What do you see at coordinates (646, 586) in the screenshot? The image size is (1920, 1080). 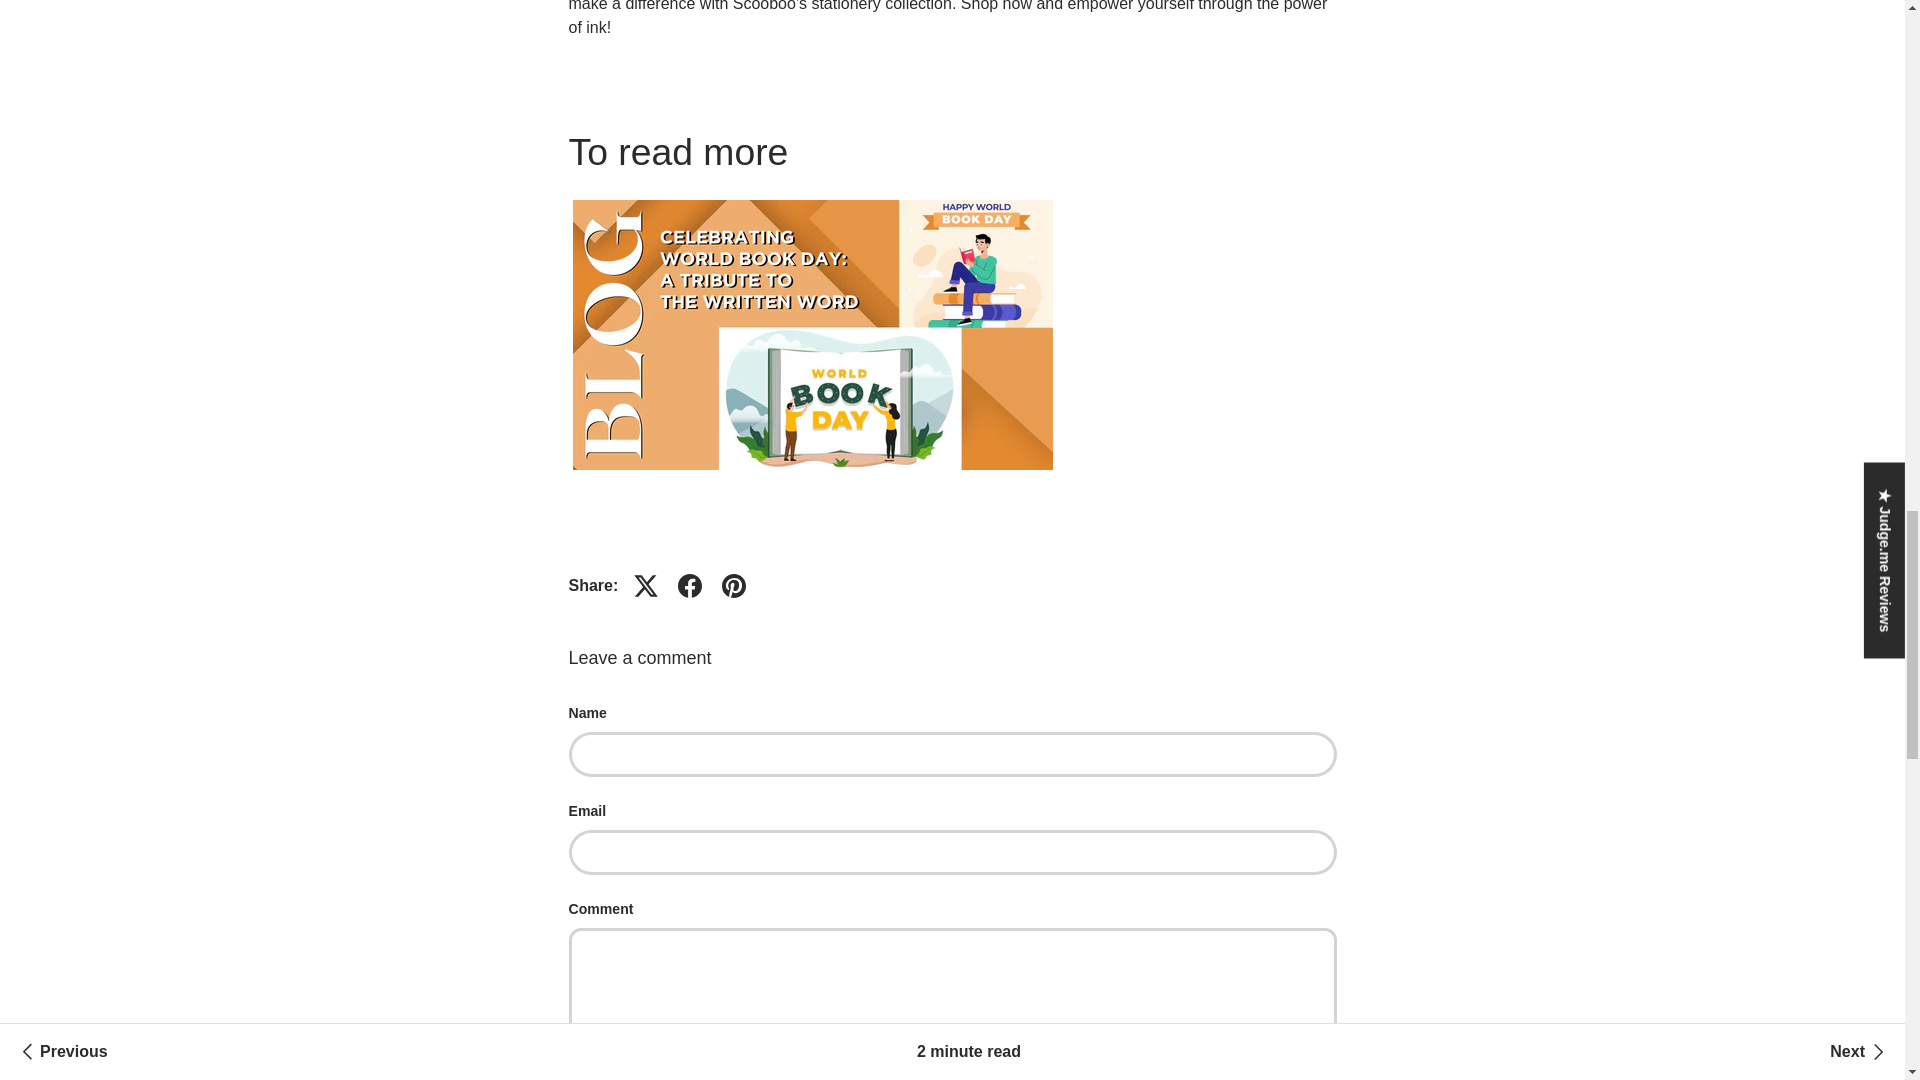 I see `Tweet on X` at bounding box center [646, 586].